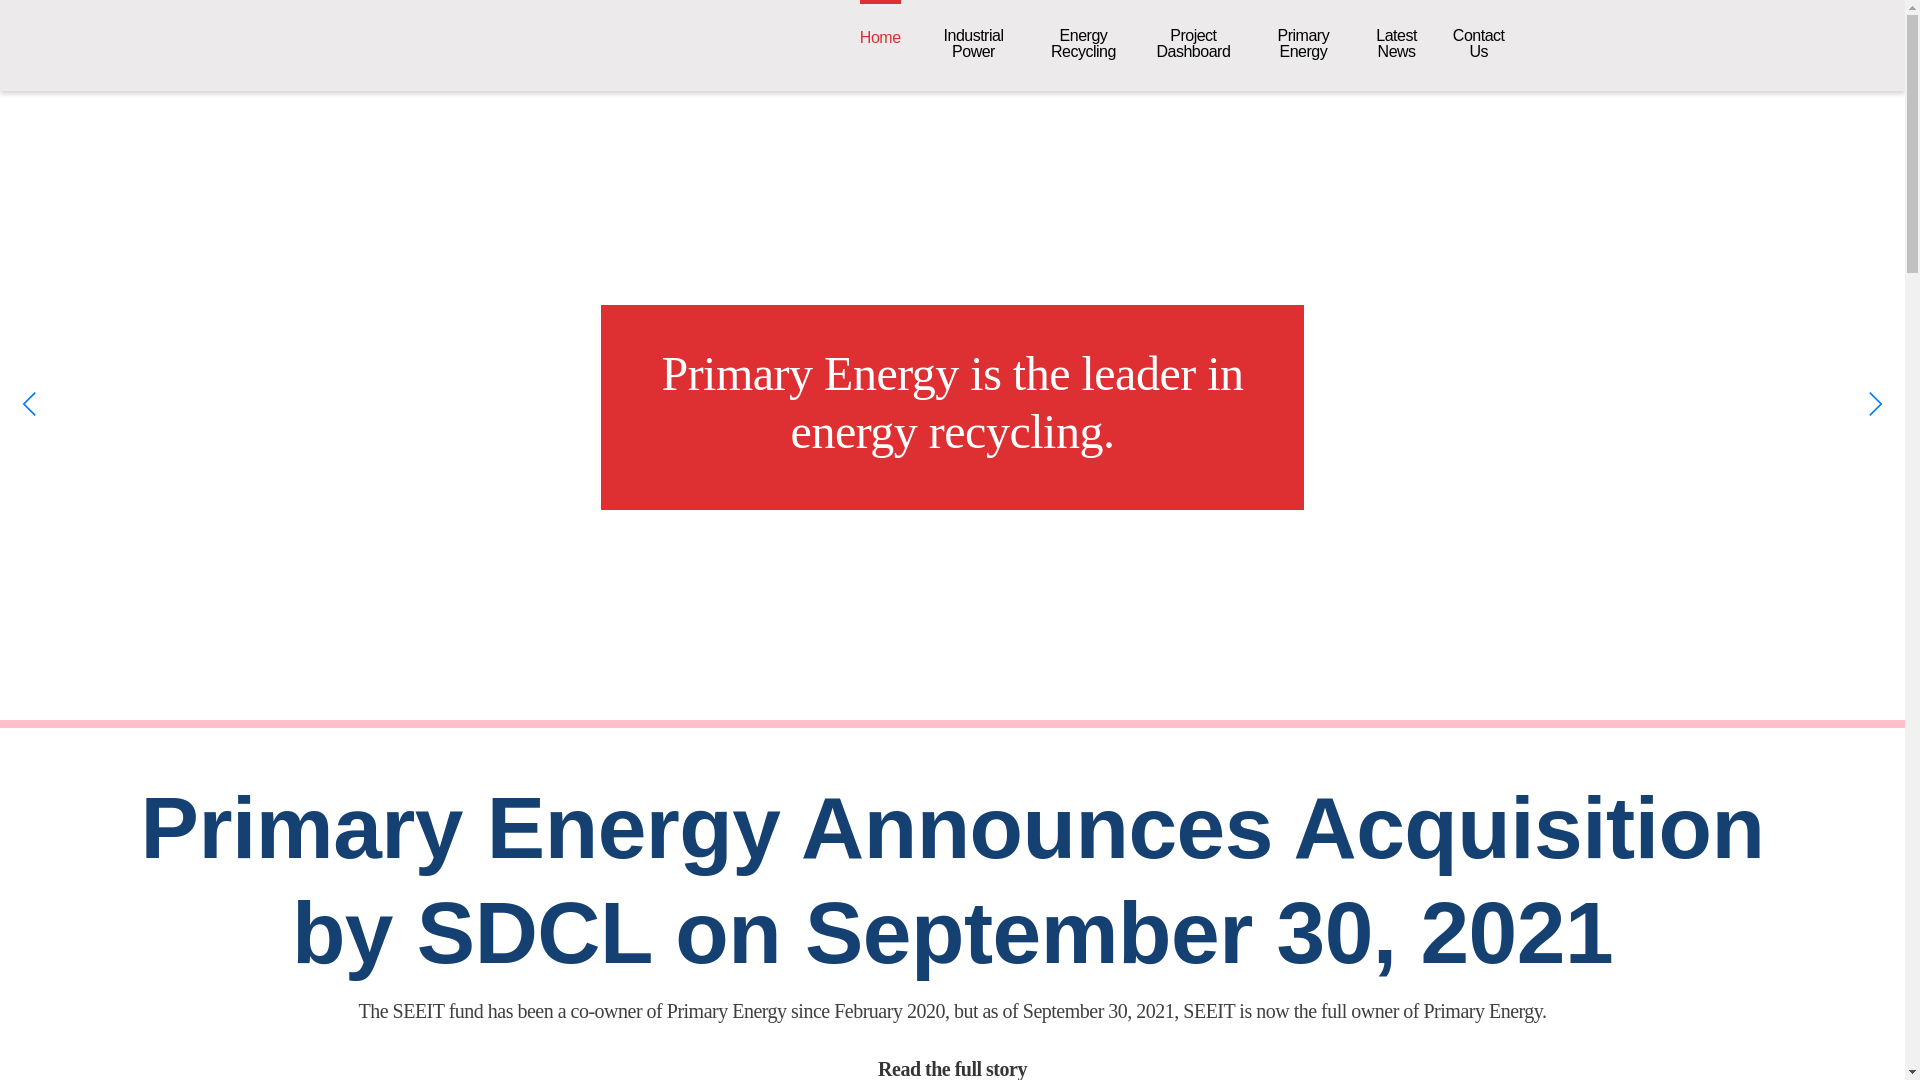  I want to click on Primary Energy, so click(1302, 44).